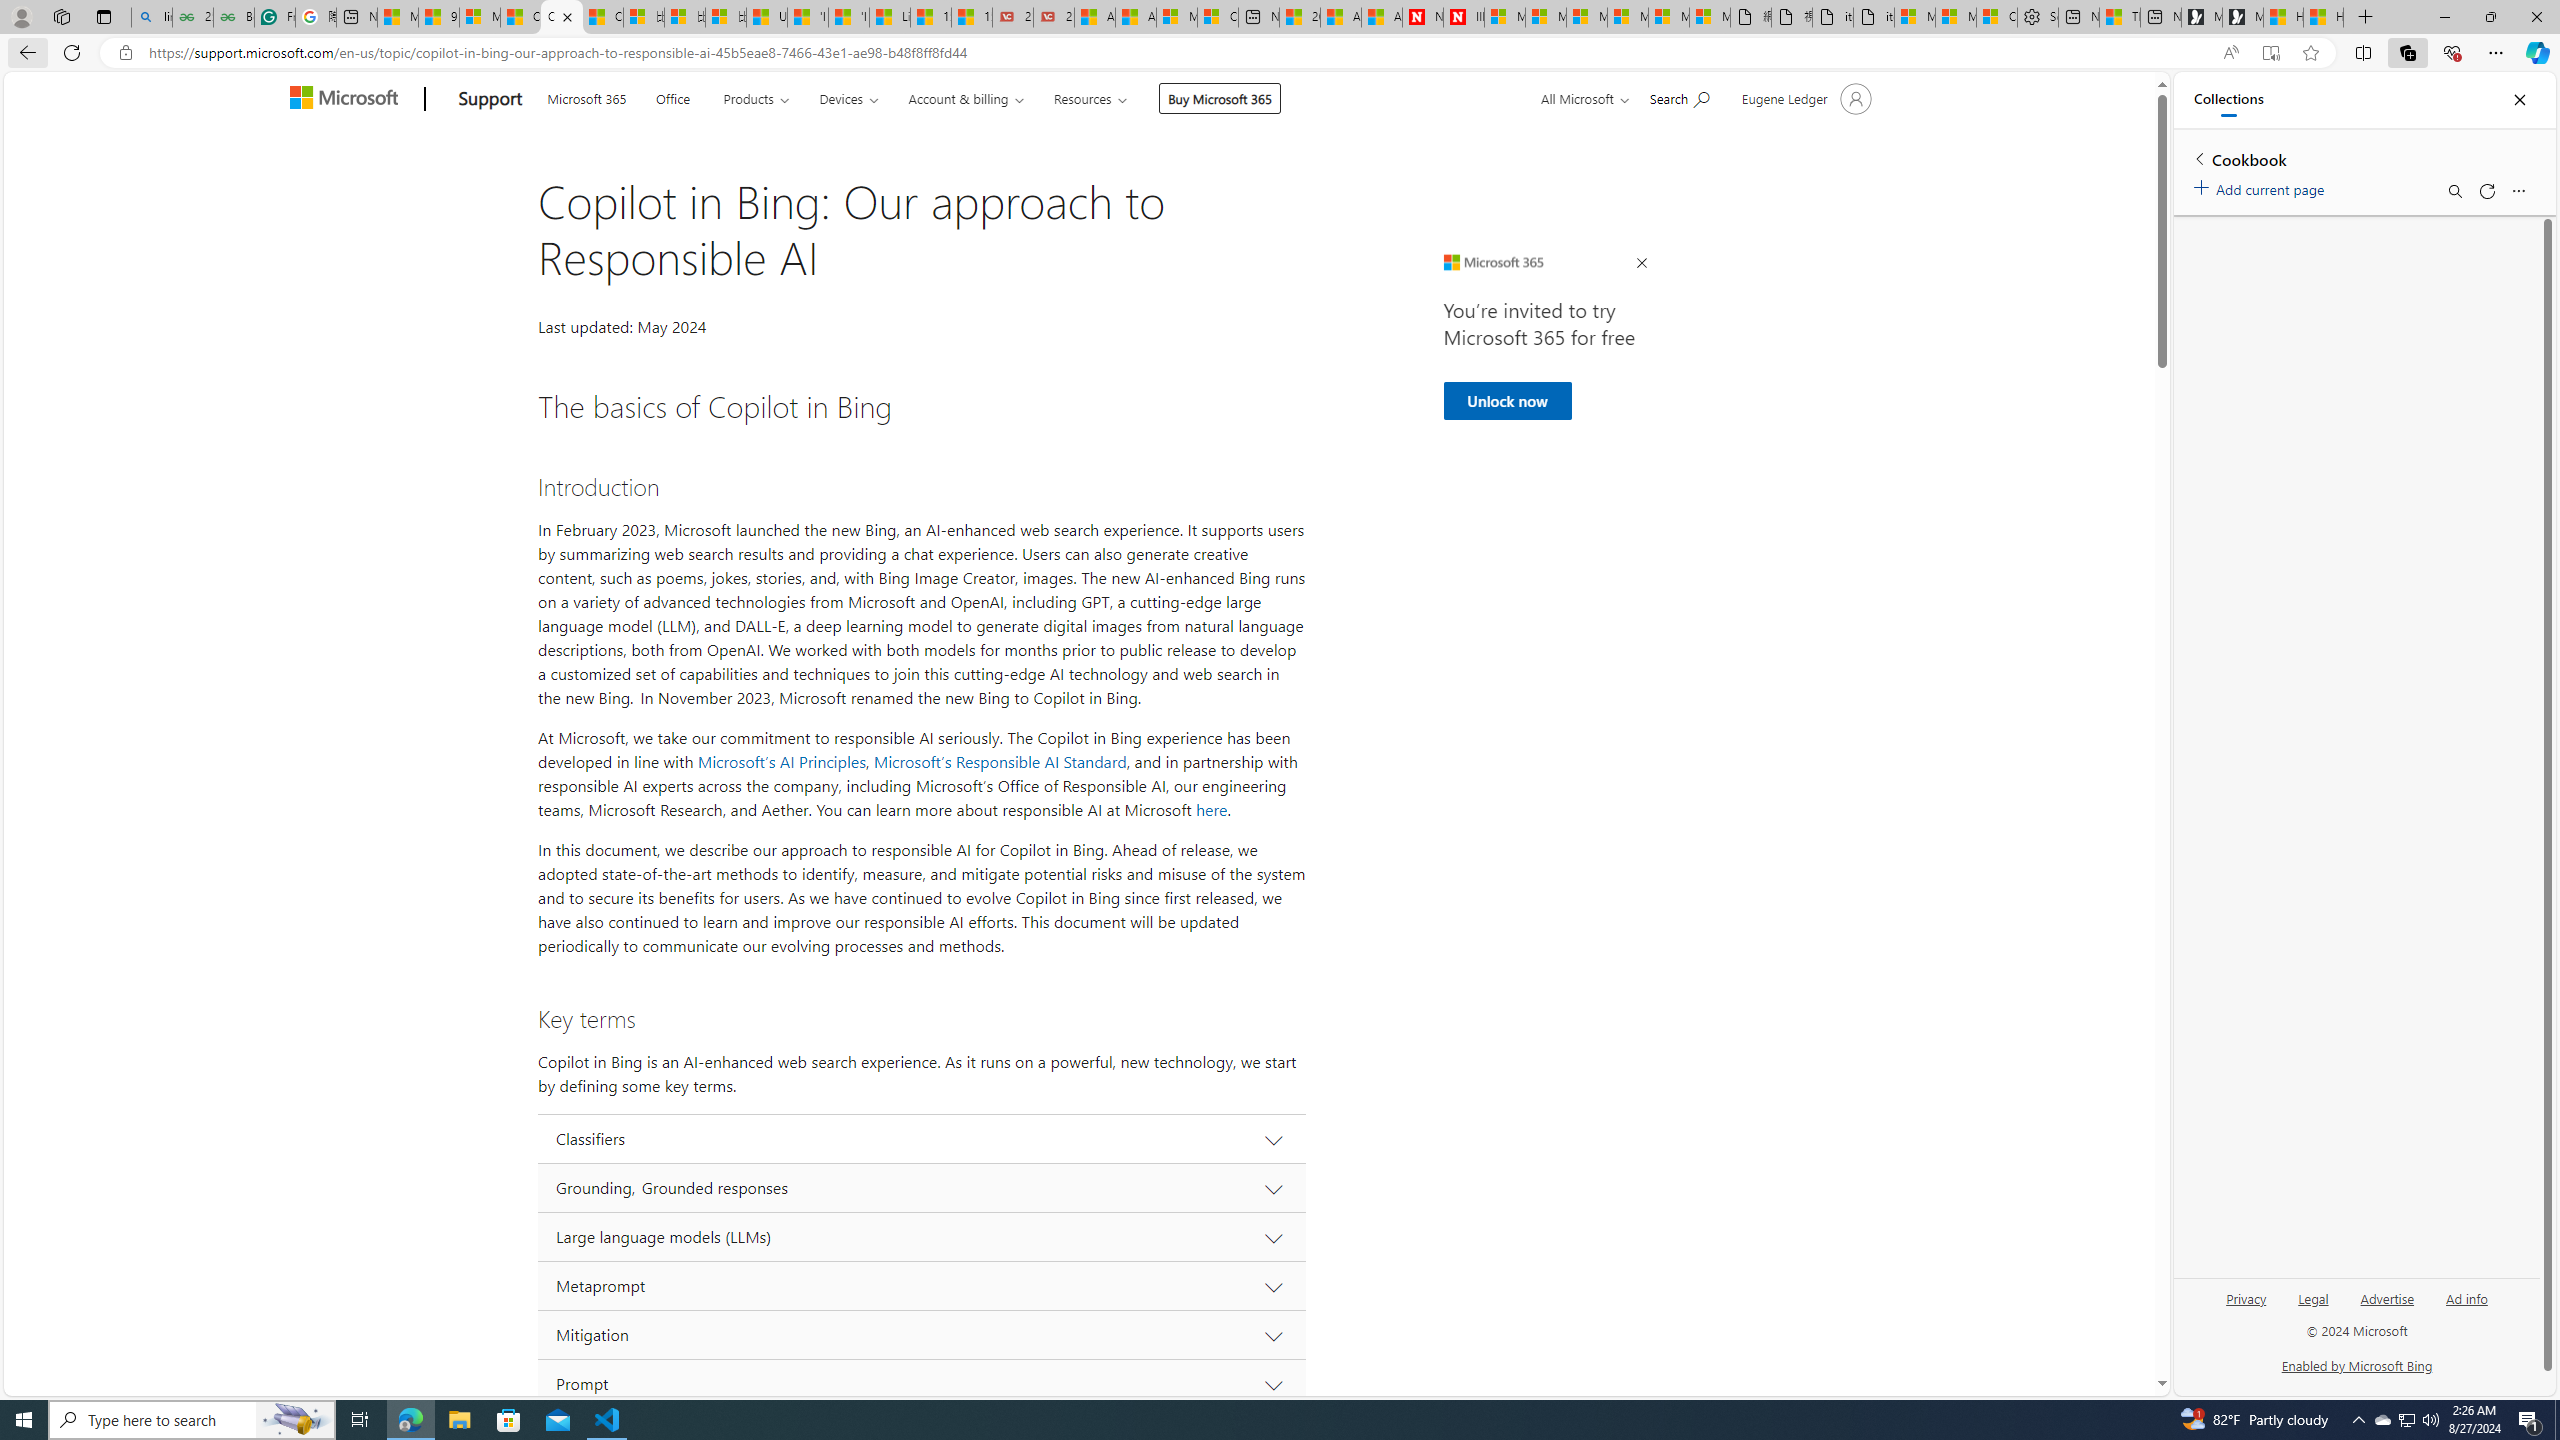  I want to click on itconcepthk.com/projector_solutions.mp4, so click(1874, 17).